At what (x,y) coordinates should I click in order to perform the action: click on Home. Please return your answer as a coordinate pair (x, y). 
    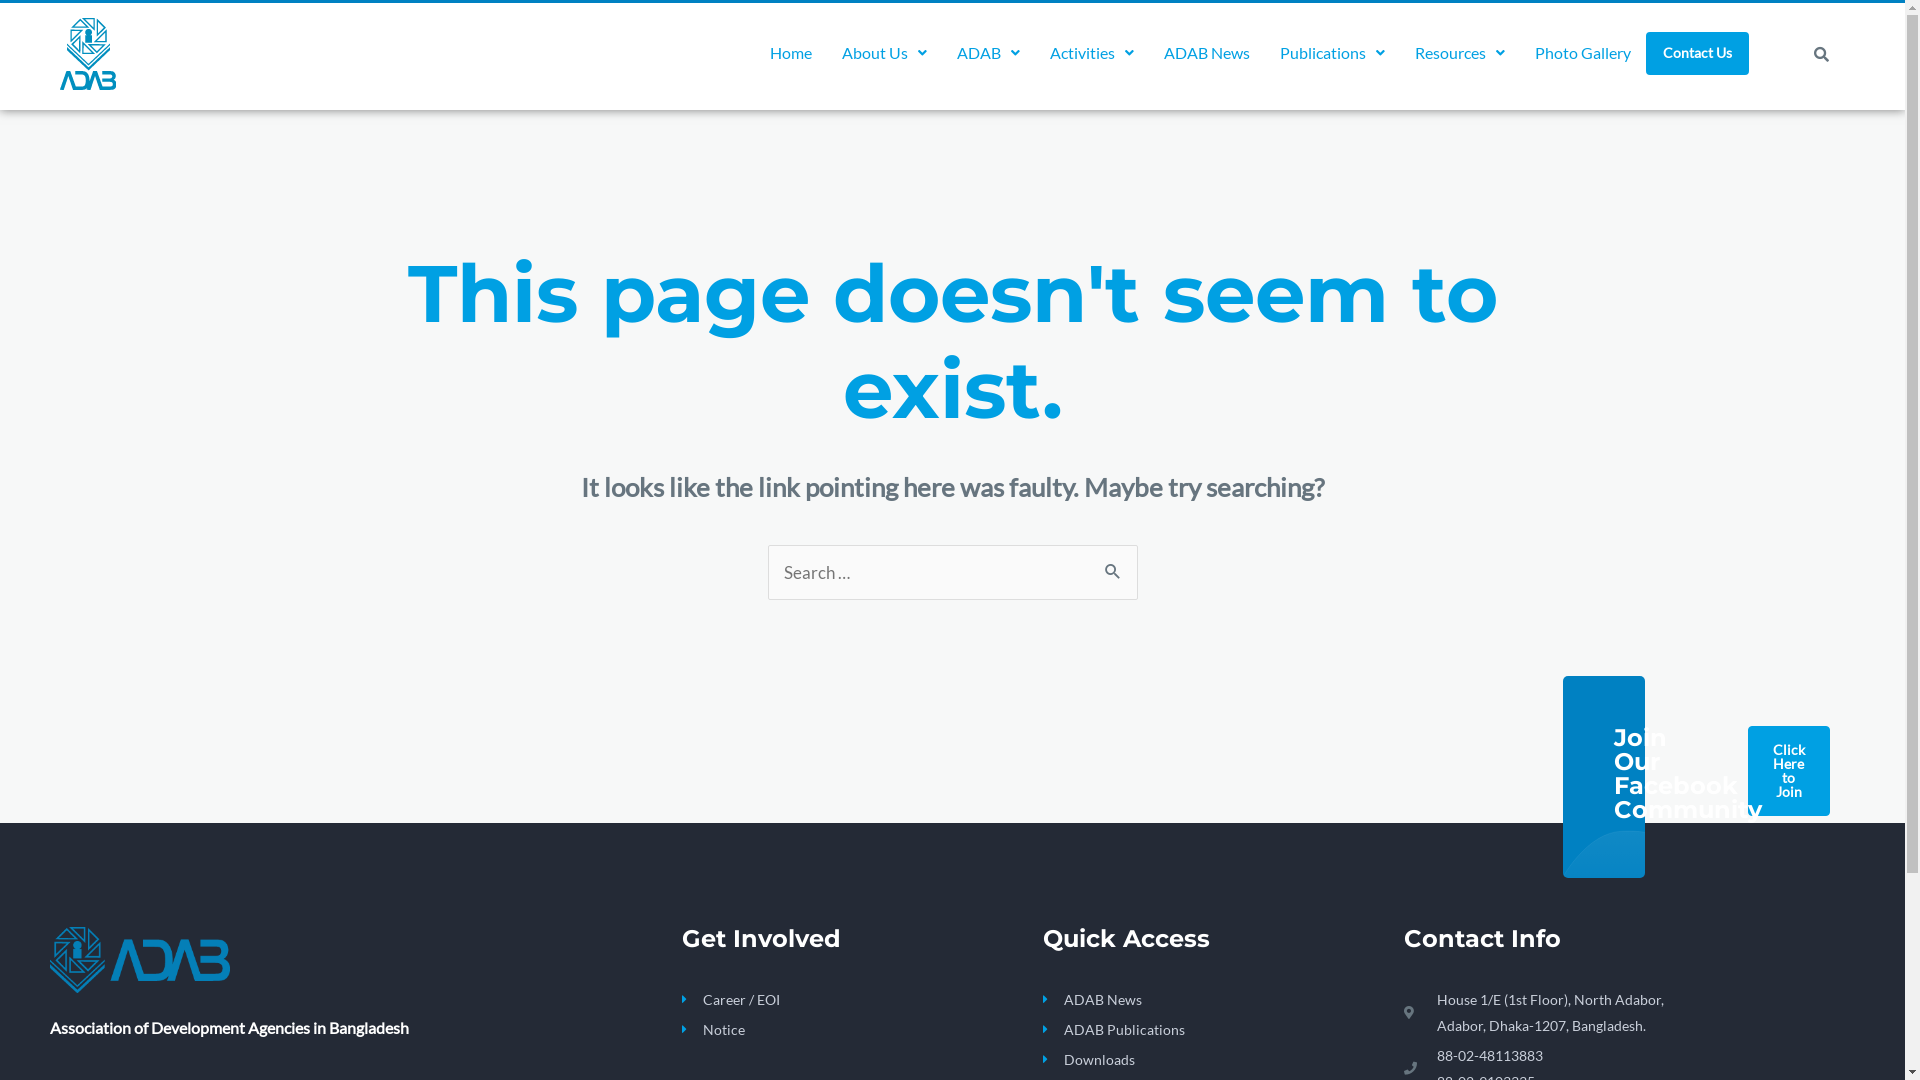
    Looking at the image, I should click on (791, 53).